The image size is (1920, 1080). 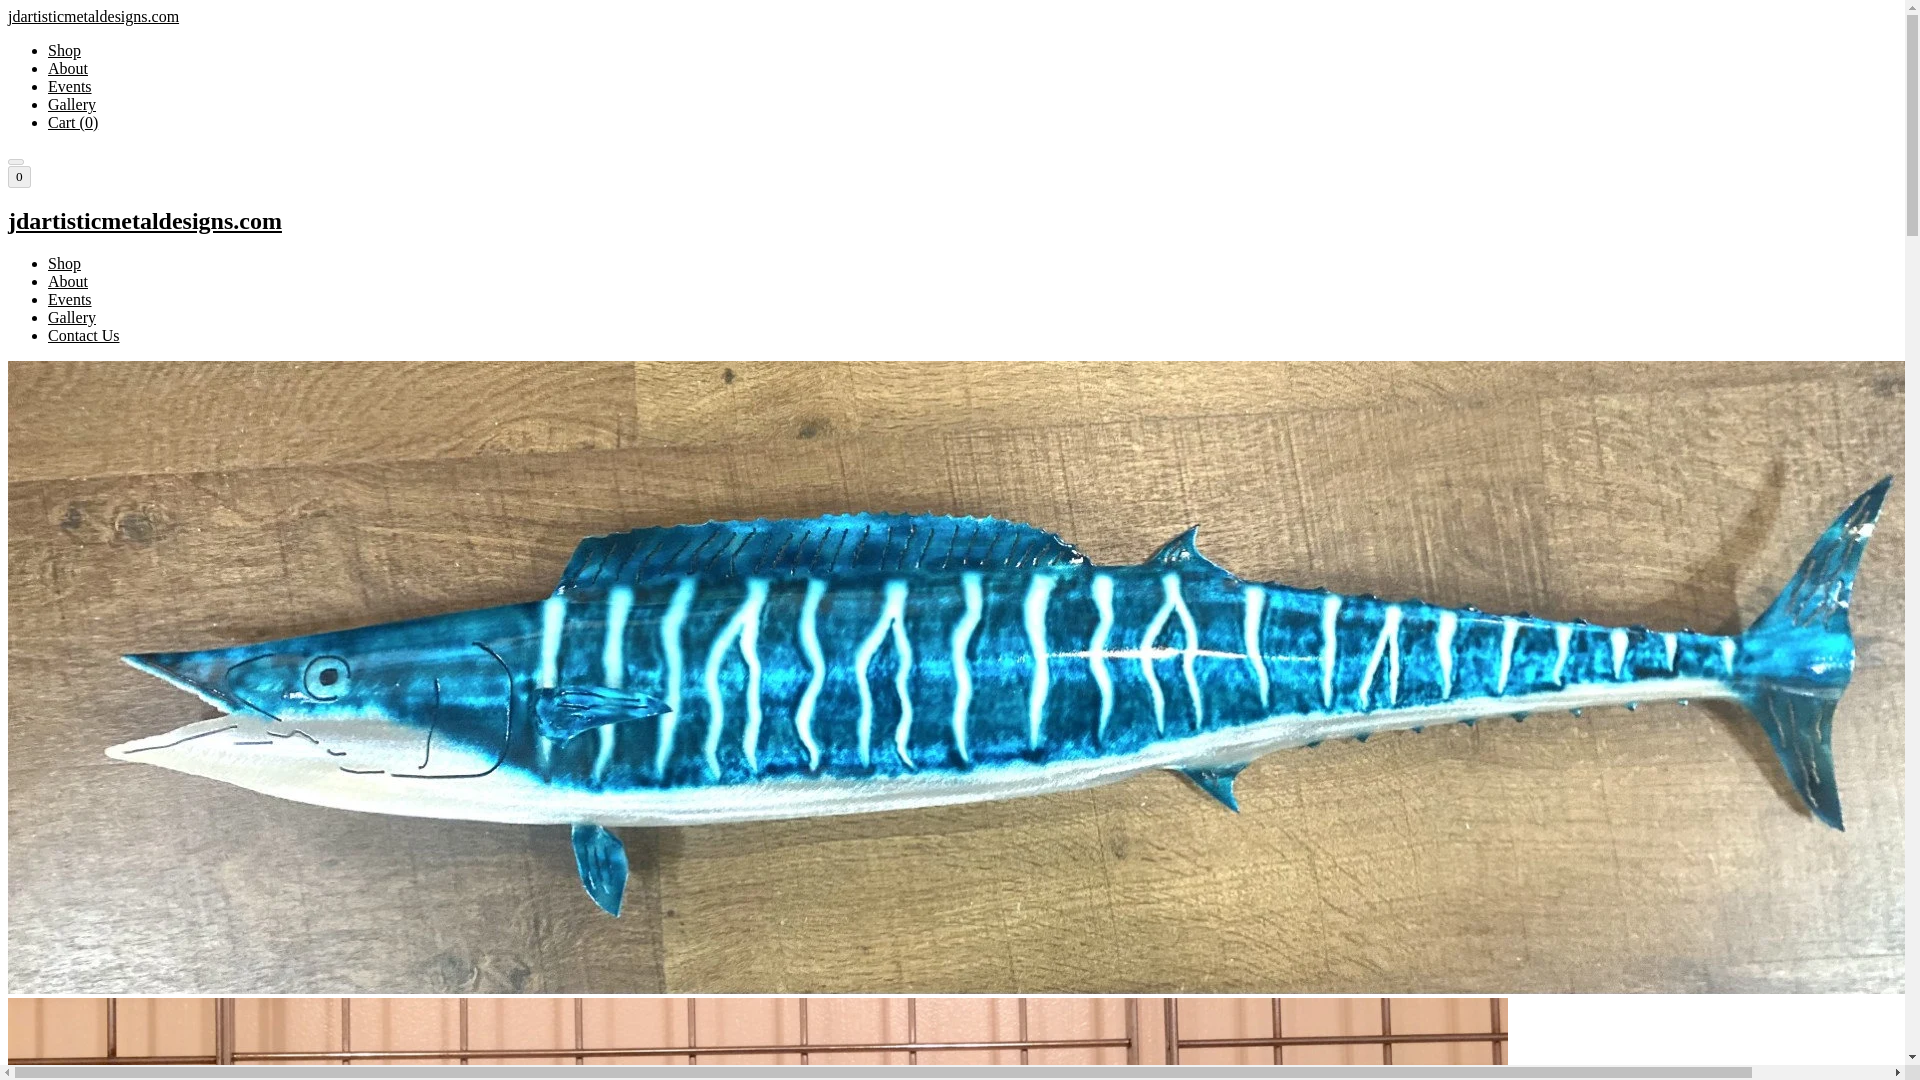 What do you see at coordinates (952, 222) in the screenshot?
I see `jdartisticmetaldesigns.com` at bounding box center [952, 222].